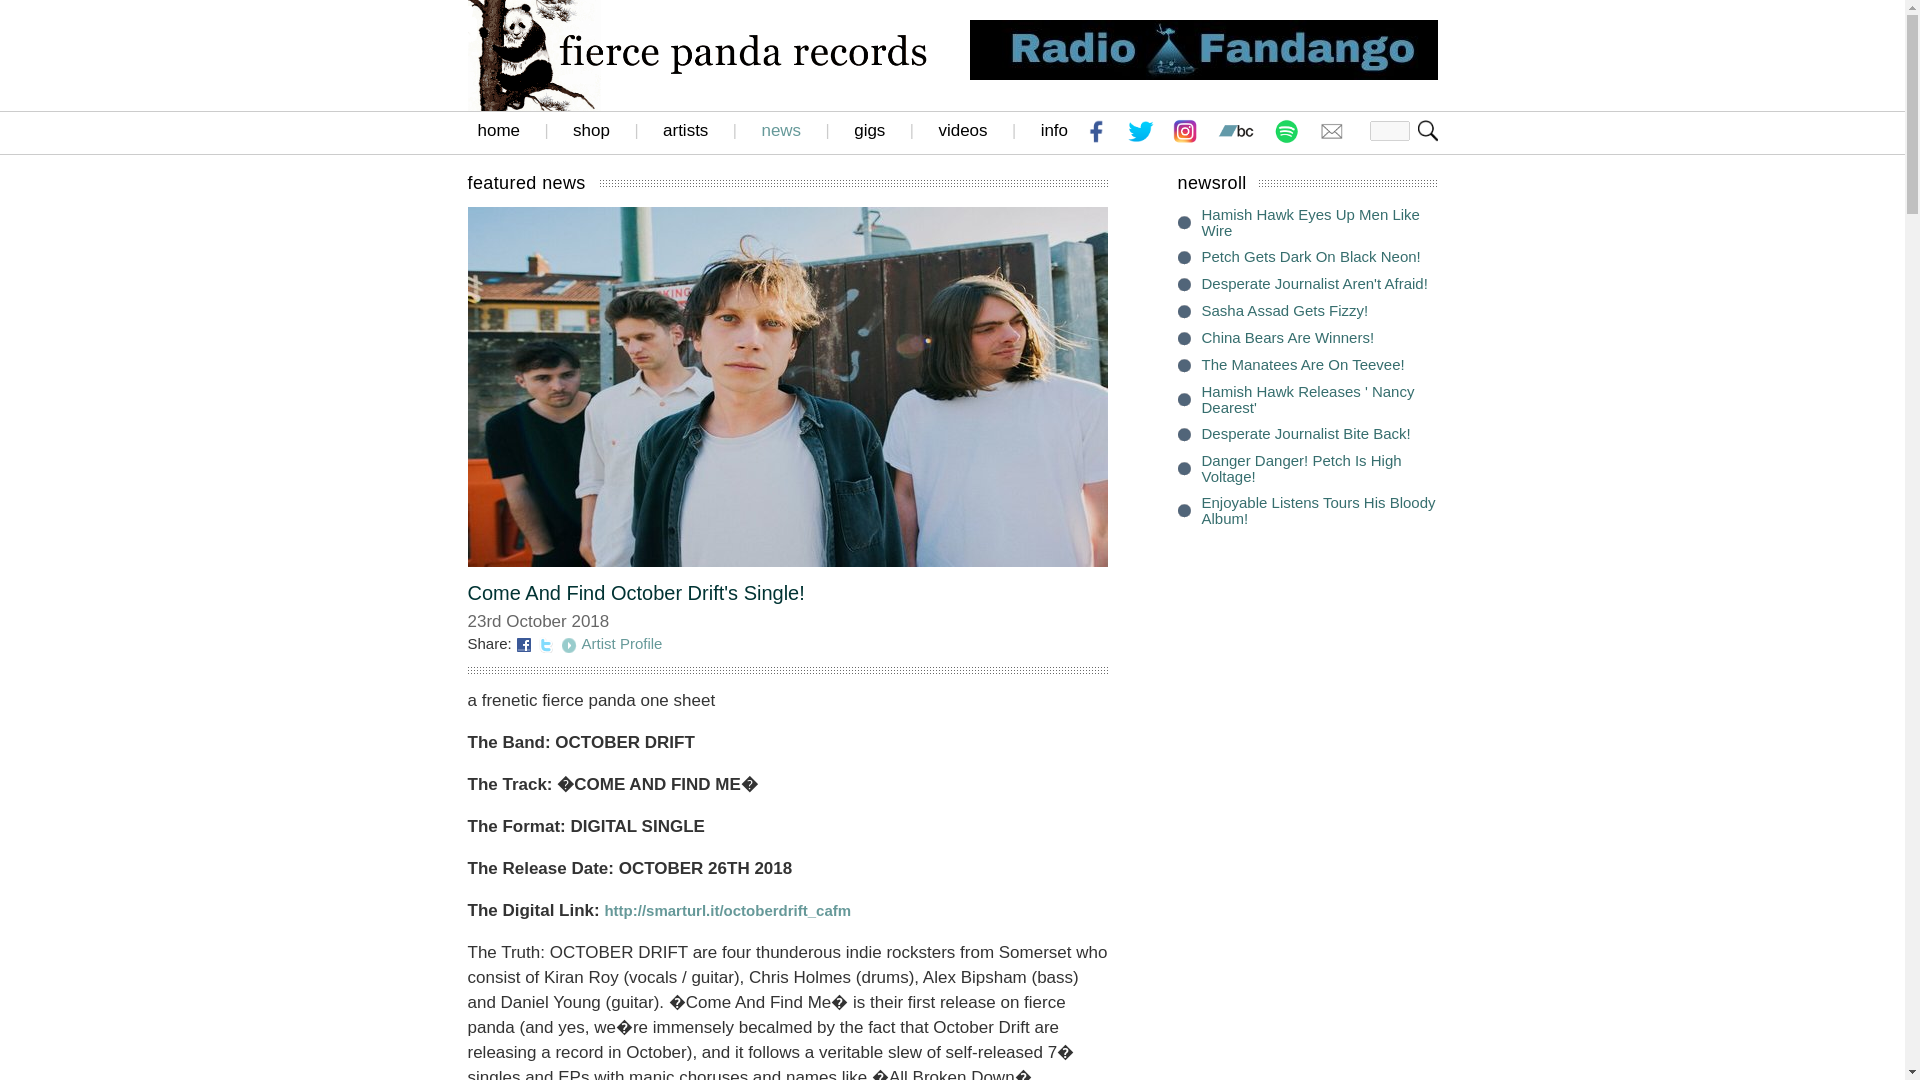 Image resolution: width=1920 pixels, height=1080 pixels. What do you see at coordinates (780, 130) in the screenshot?
I see `news` at bounding box center [780, 130].